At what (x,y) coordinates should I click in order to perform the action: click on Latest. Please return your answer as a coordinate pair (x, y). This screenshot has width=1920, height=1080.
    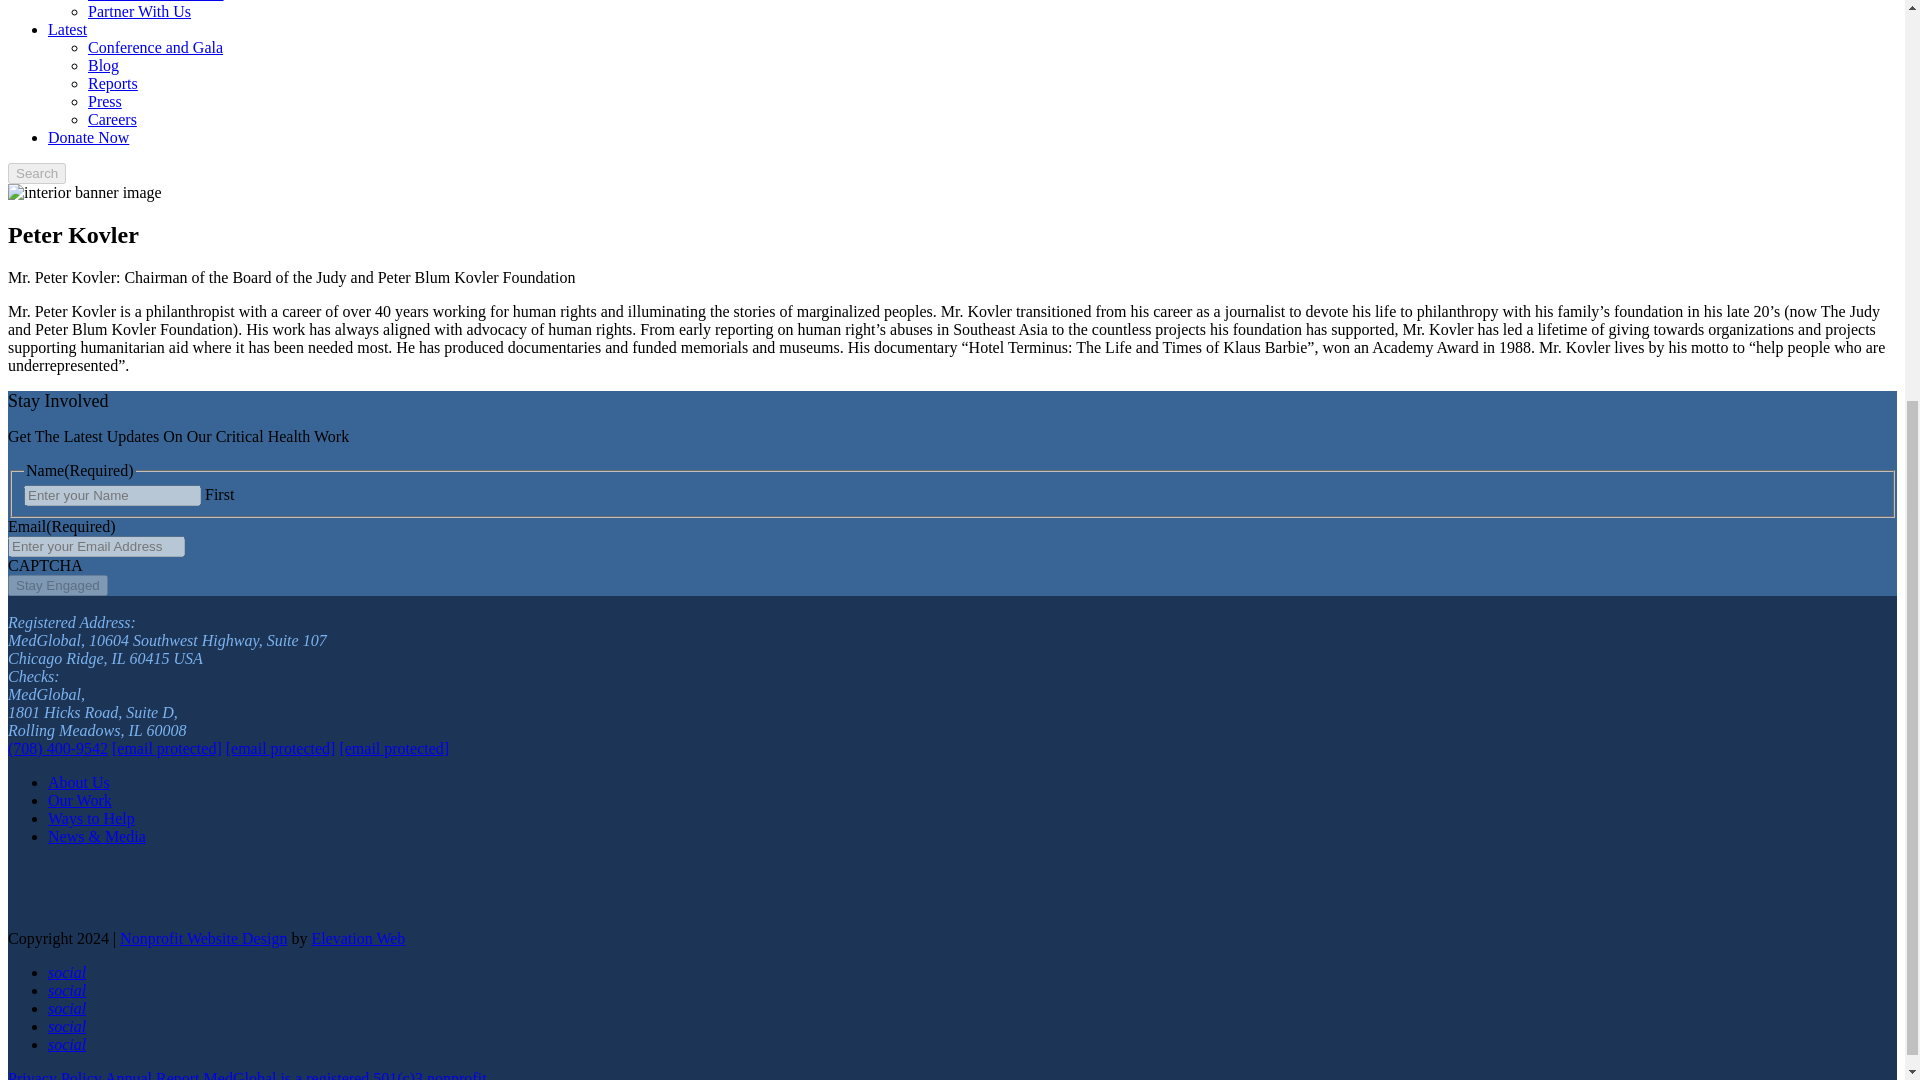
    Looking at the image, I should click on (67, 28).